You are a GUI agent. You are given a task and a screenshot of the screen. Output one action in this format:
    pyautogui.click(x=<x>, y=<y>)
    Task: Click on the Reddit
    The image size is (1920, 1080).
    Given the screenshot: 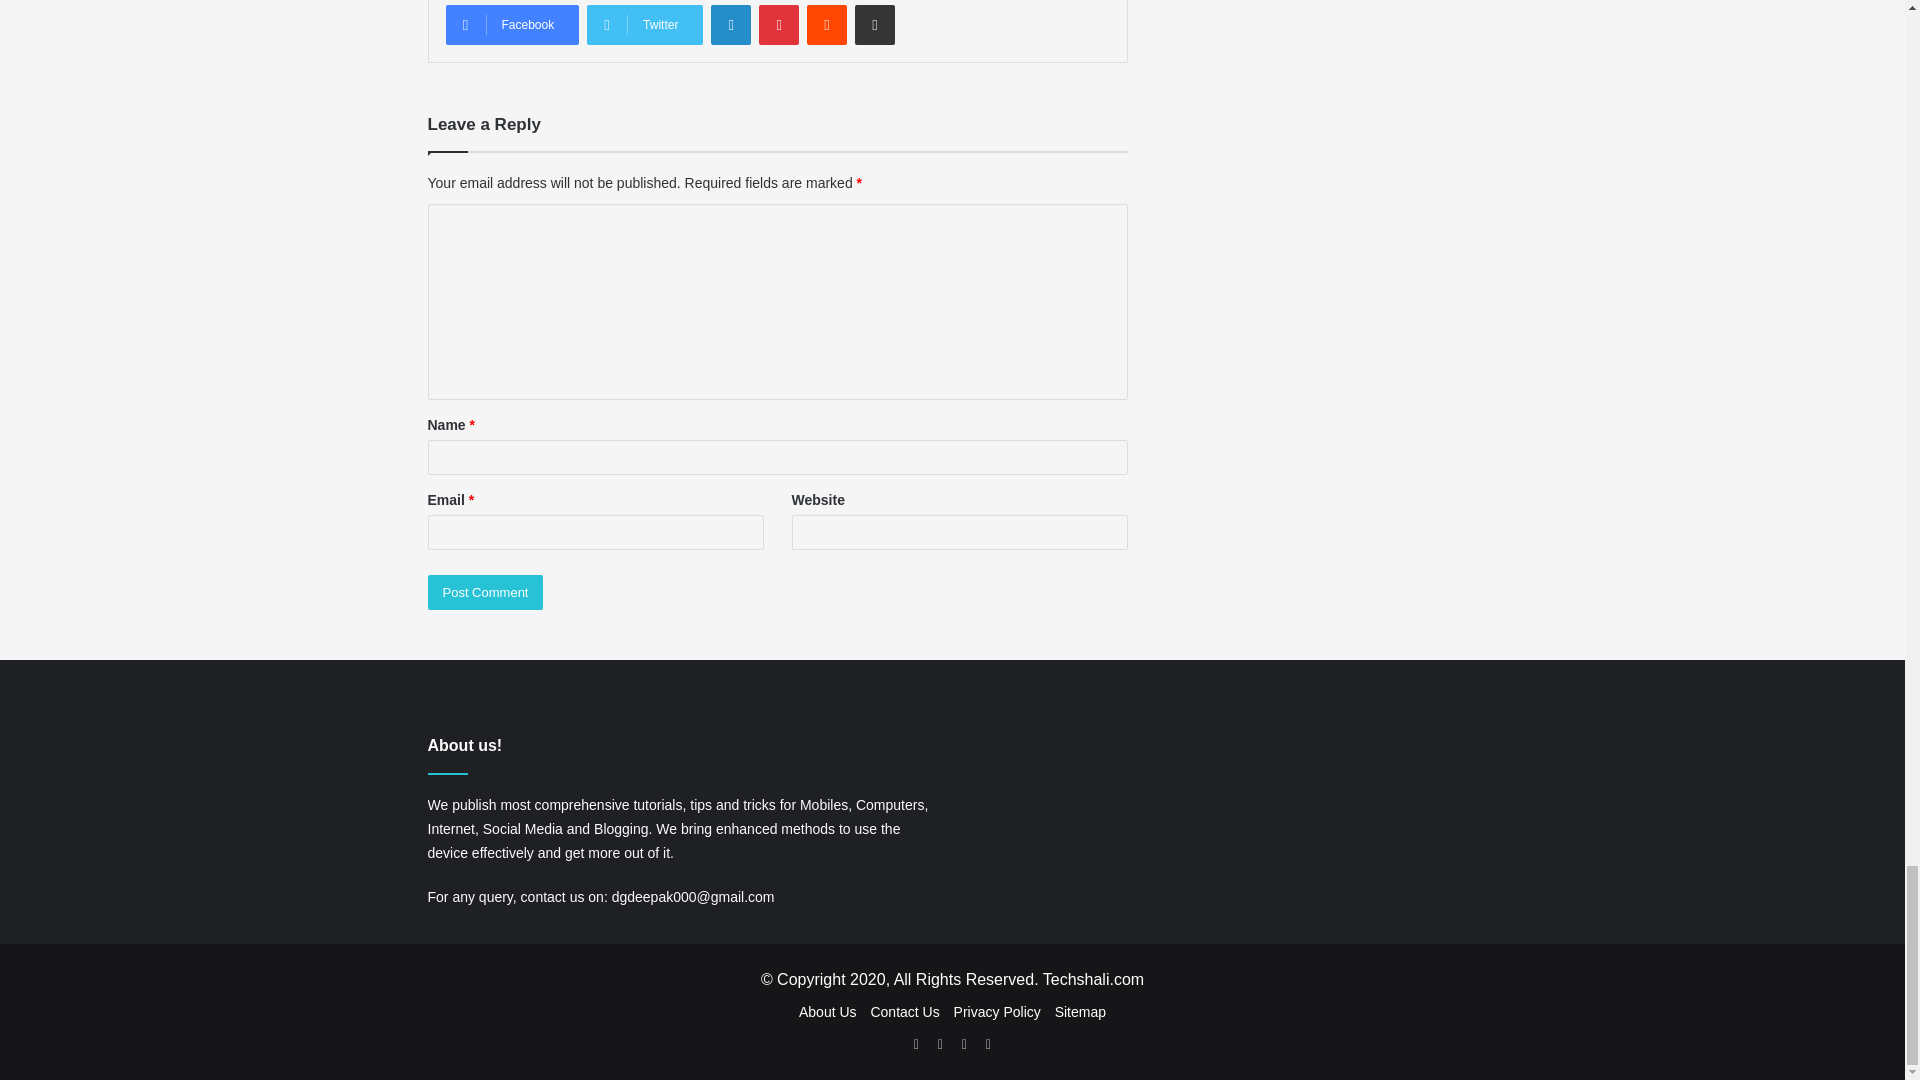 What is the action you would take?
    pyautogui.click(x=826, y=25)
    